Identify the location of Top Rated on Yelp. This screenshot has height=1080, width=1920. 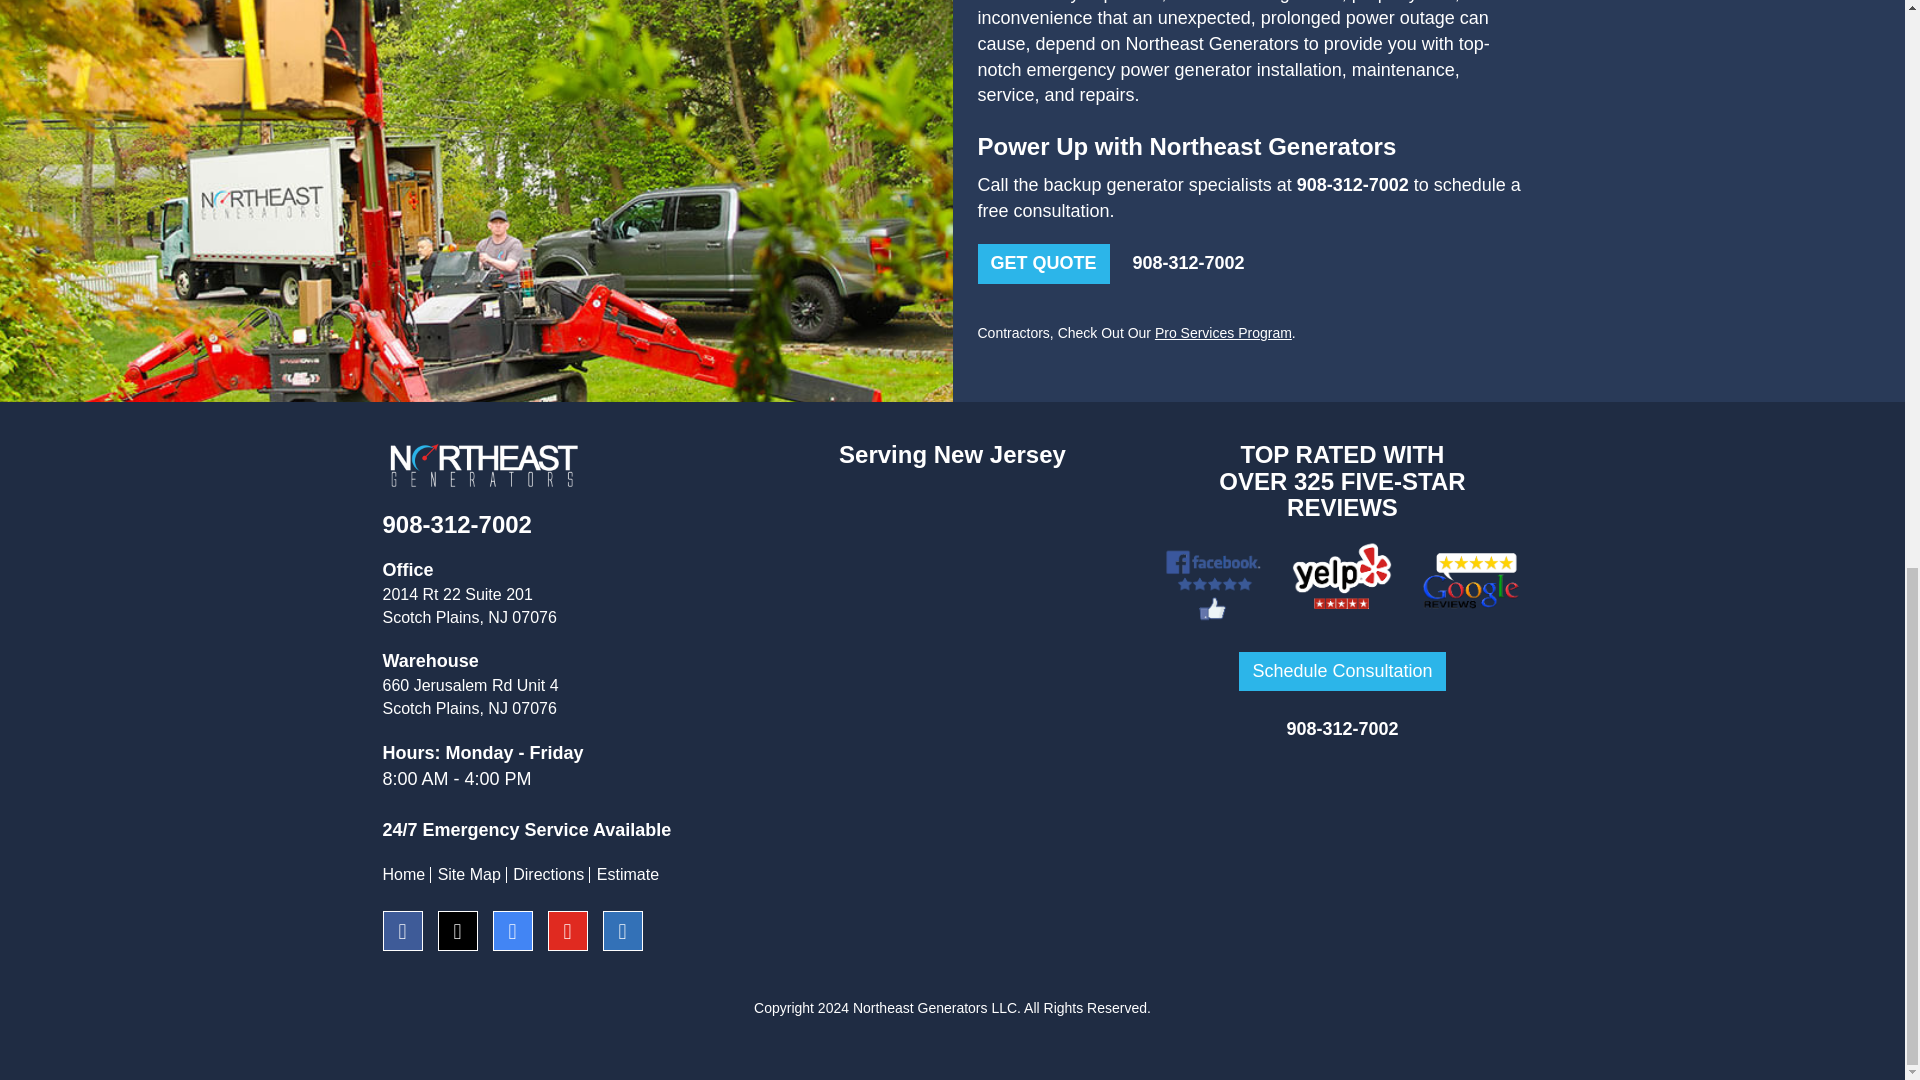
(1342, 582).